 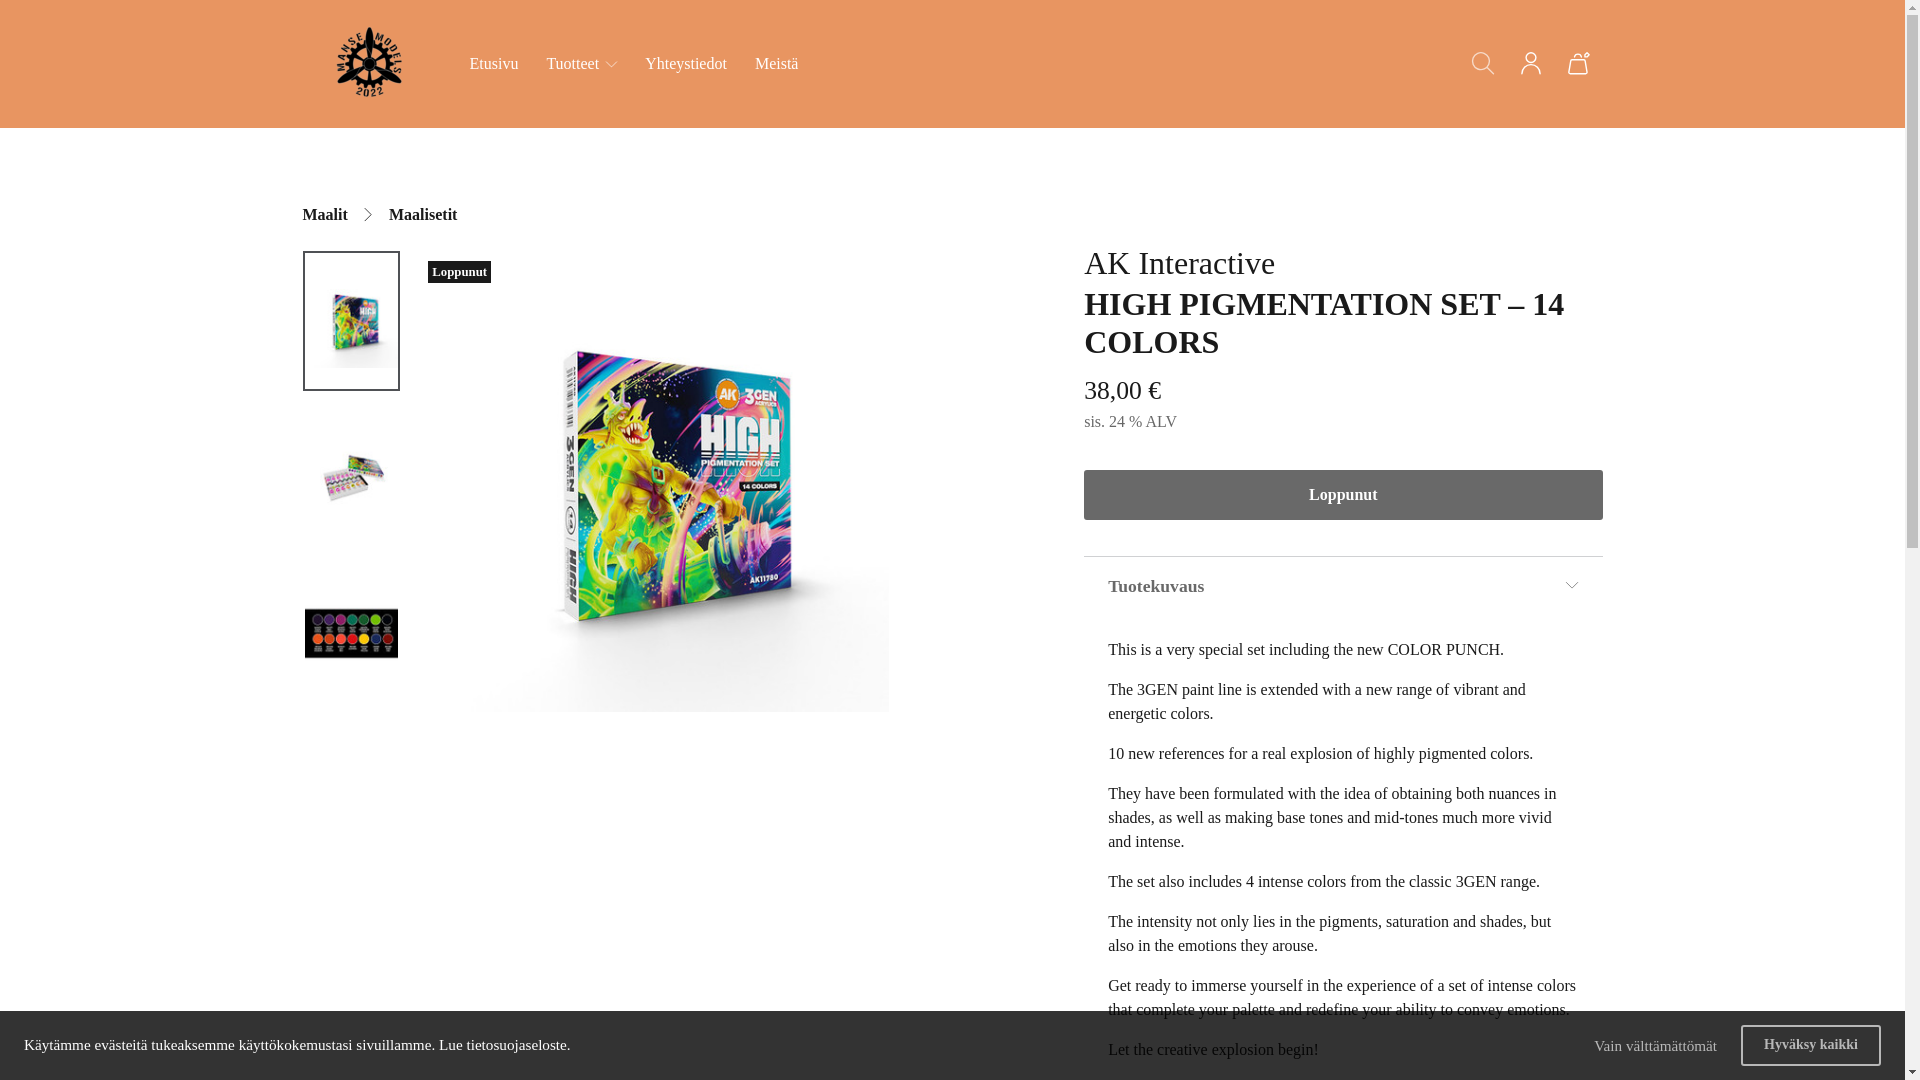 What do you see at coordinates (686, 65) in the screenshot?
I see `Yhteystiedot` at bounding box center [686, 65].